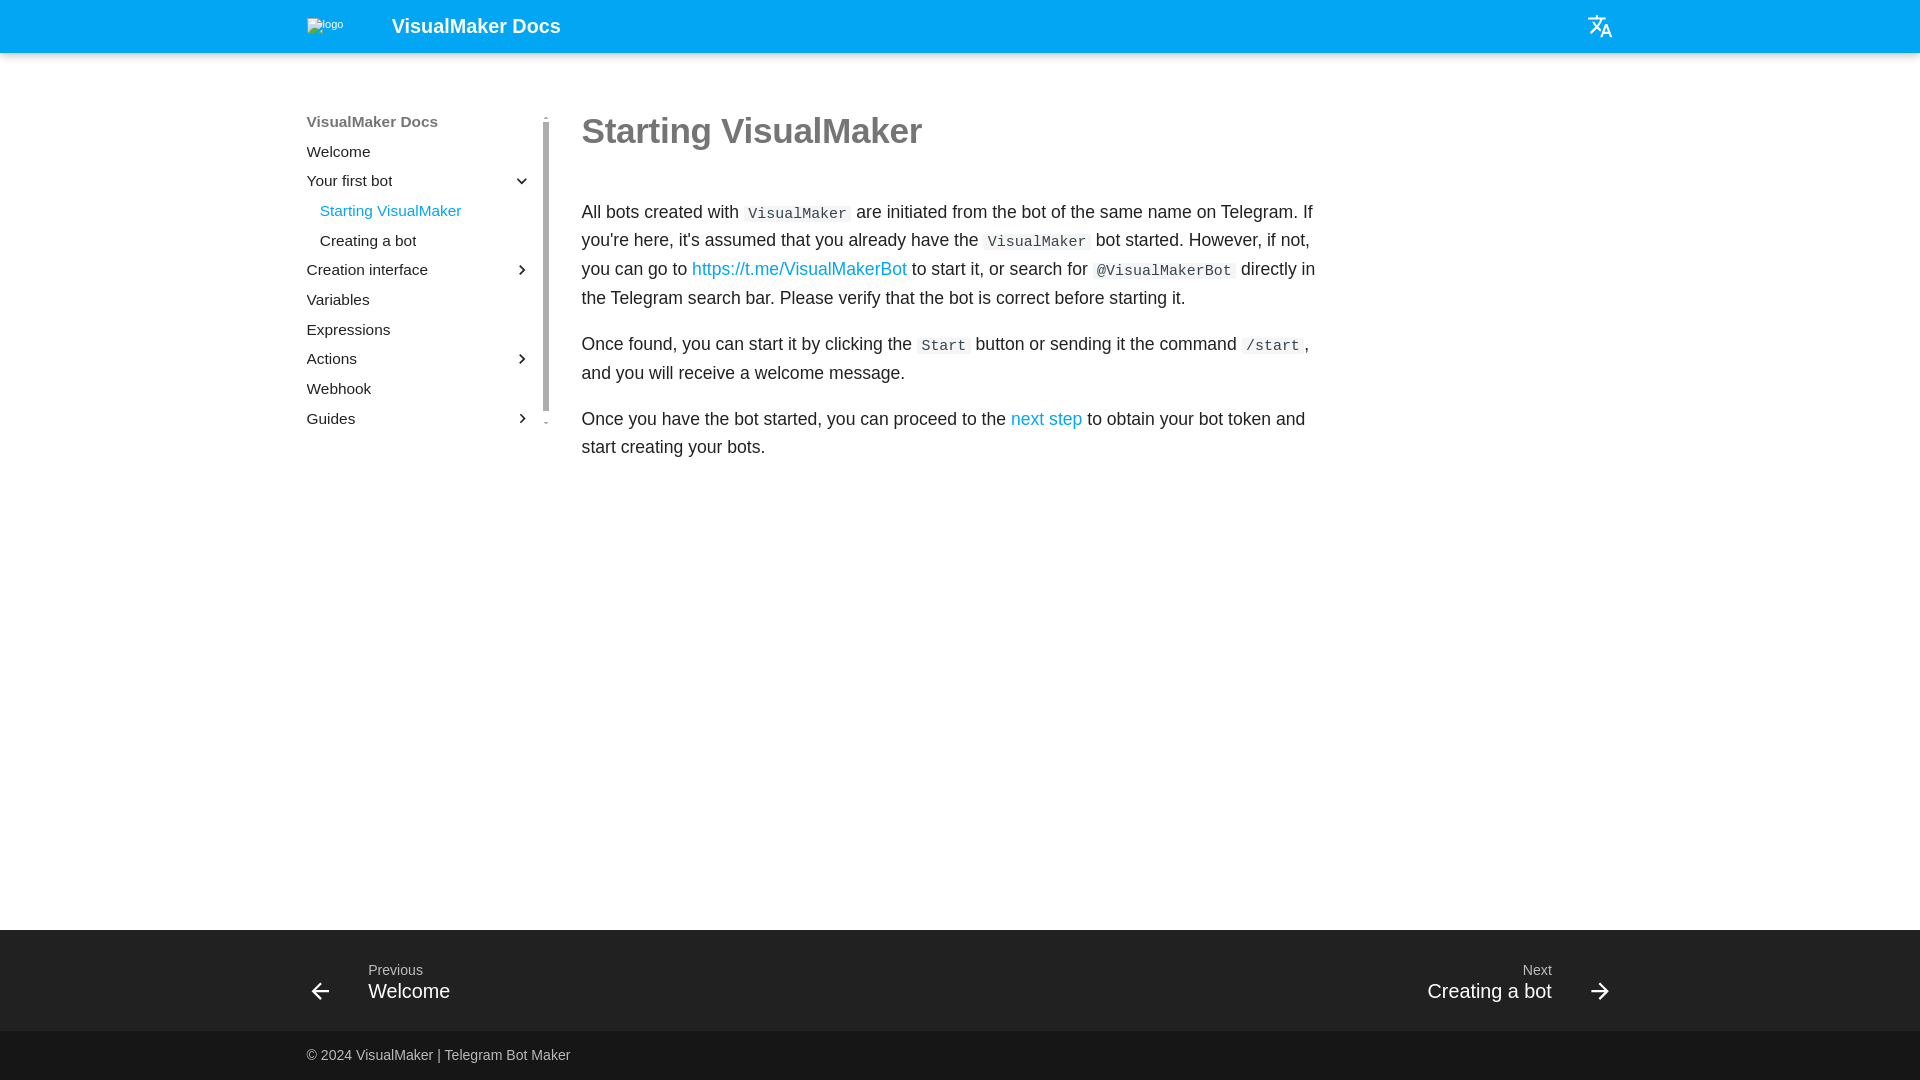  I want to click on Welcome, so click(419, 152).